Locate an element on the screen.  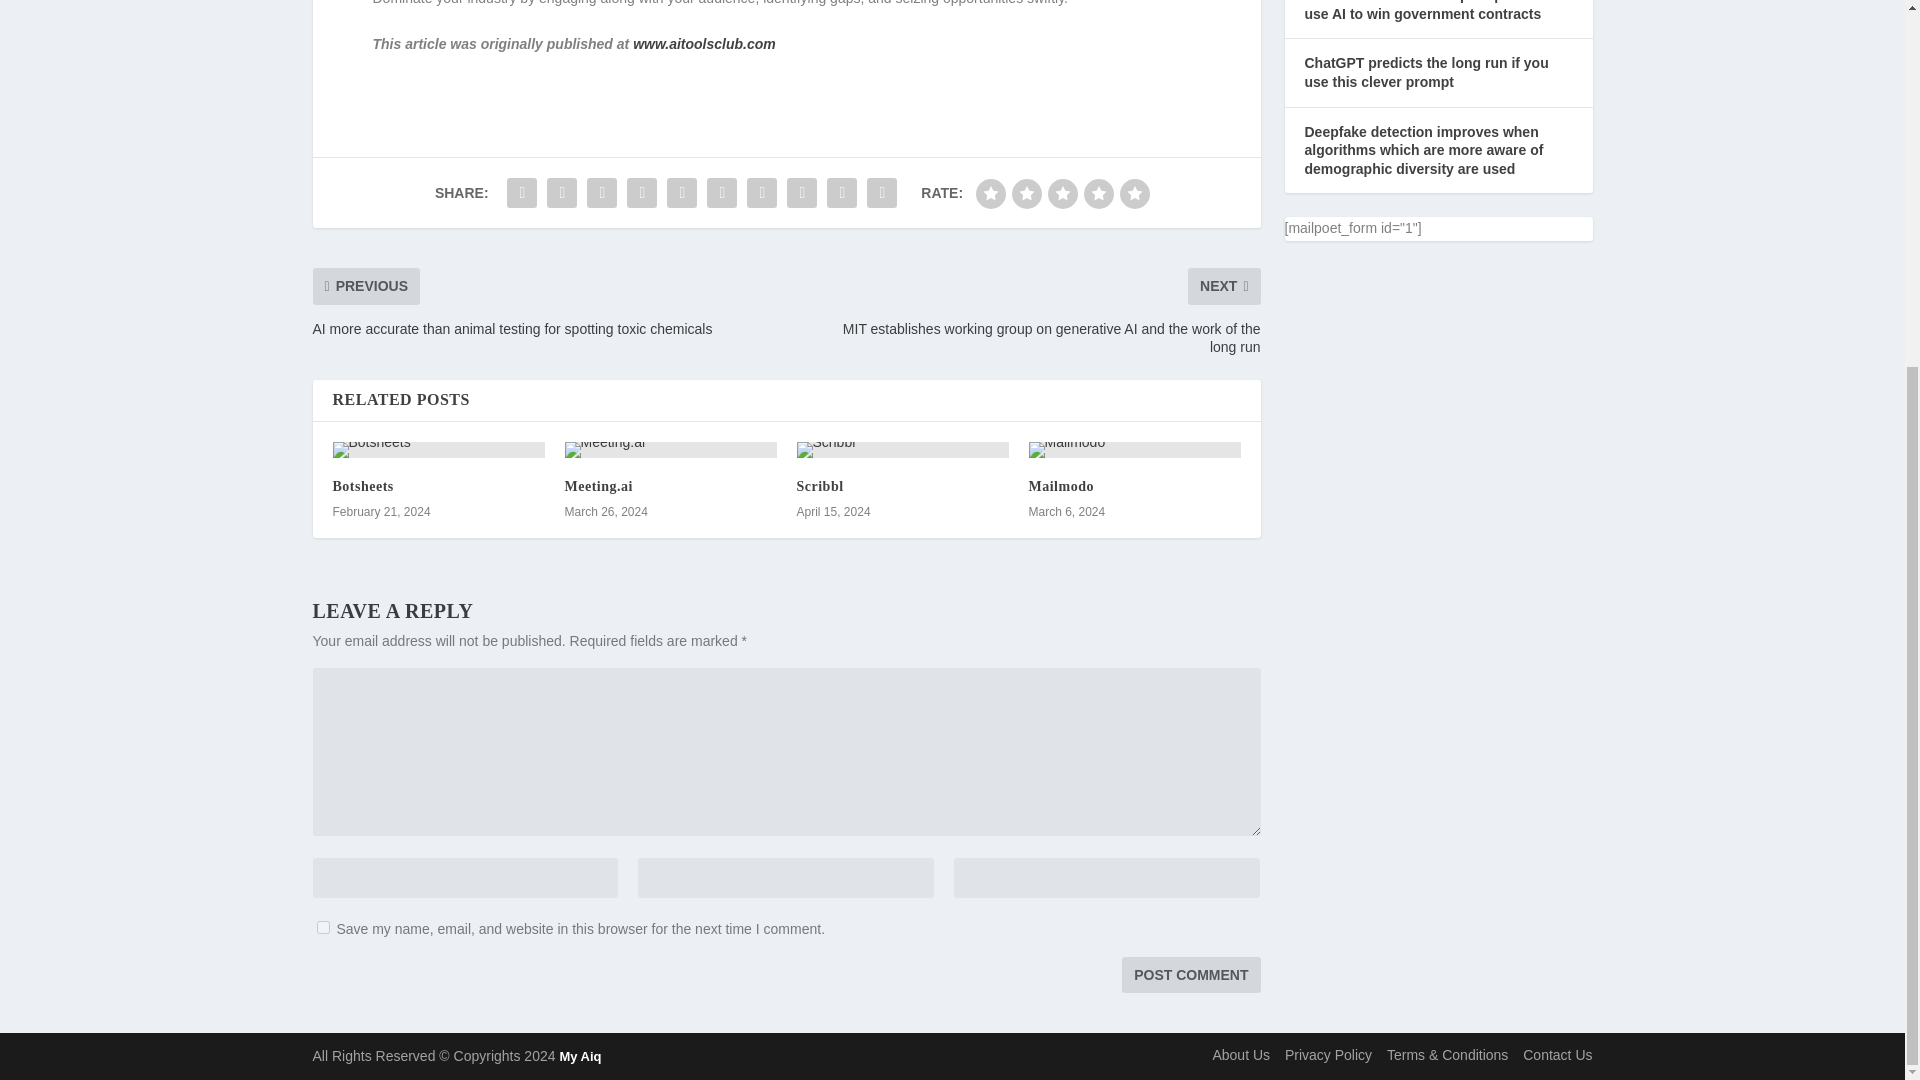
Share "Mentionlytics" via Pinterest is located at coordinates (682, 192).